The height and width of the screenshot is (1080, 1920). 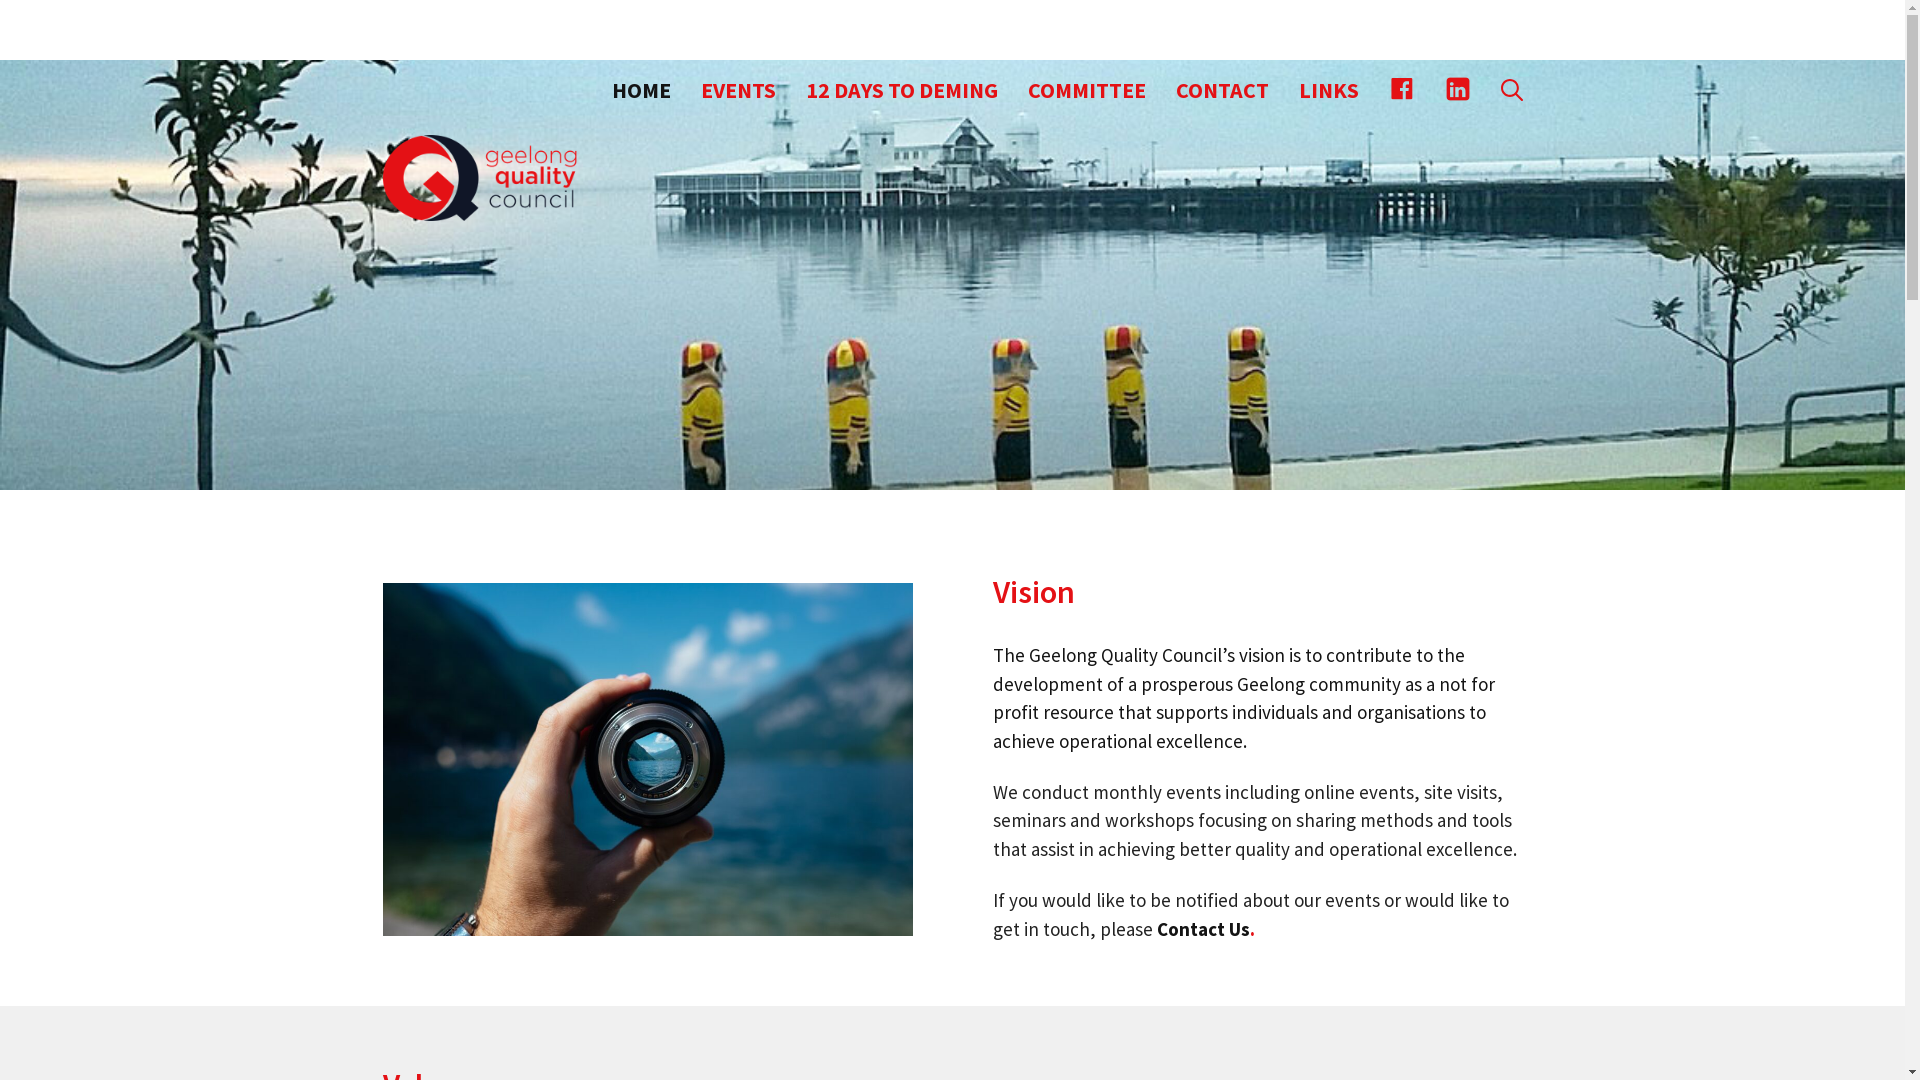 I want to click on CONTACT, so click(x=1222, y=90).